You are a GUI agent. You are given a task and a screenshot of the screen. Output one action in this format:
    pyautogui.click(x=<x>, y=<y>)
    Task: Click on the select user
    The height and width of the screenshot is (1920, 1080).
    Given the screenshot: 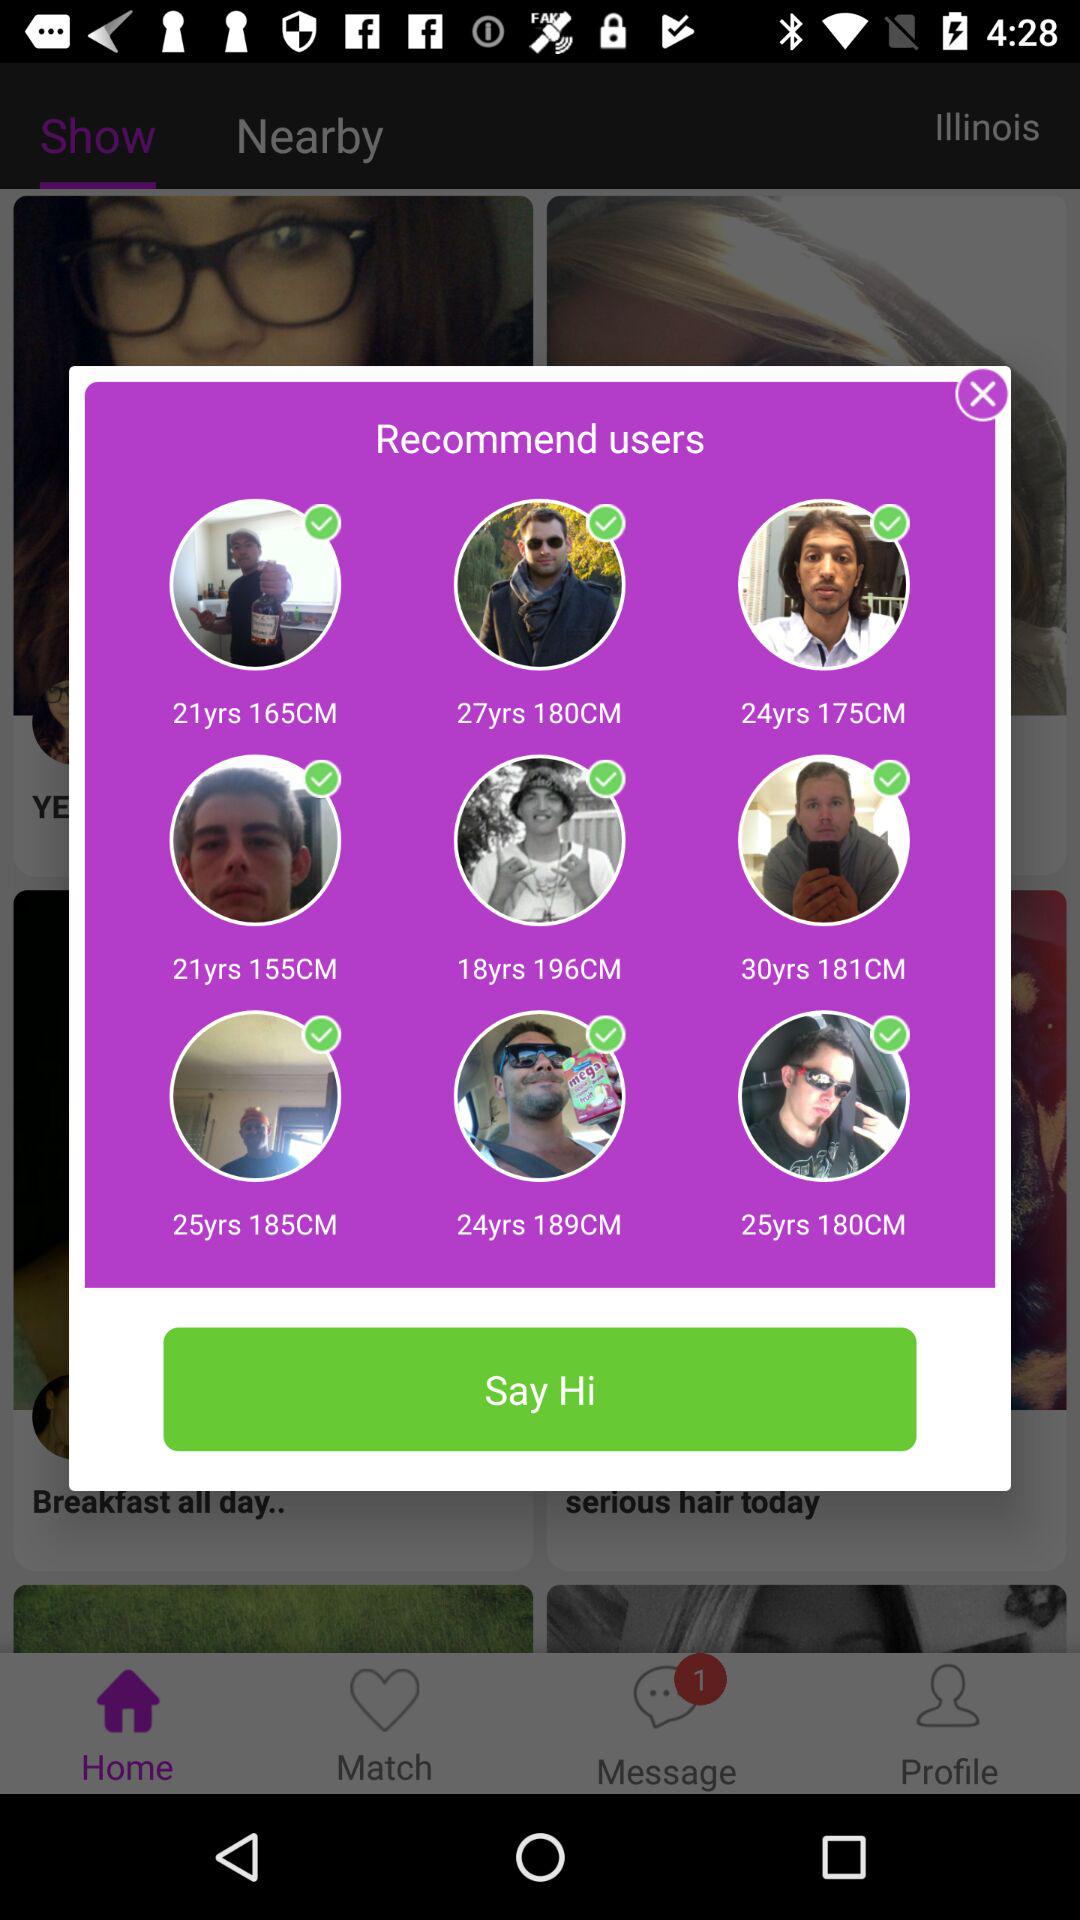 What is the action you would take?
    pyautogui.click(x=605, y=779)
    